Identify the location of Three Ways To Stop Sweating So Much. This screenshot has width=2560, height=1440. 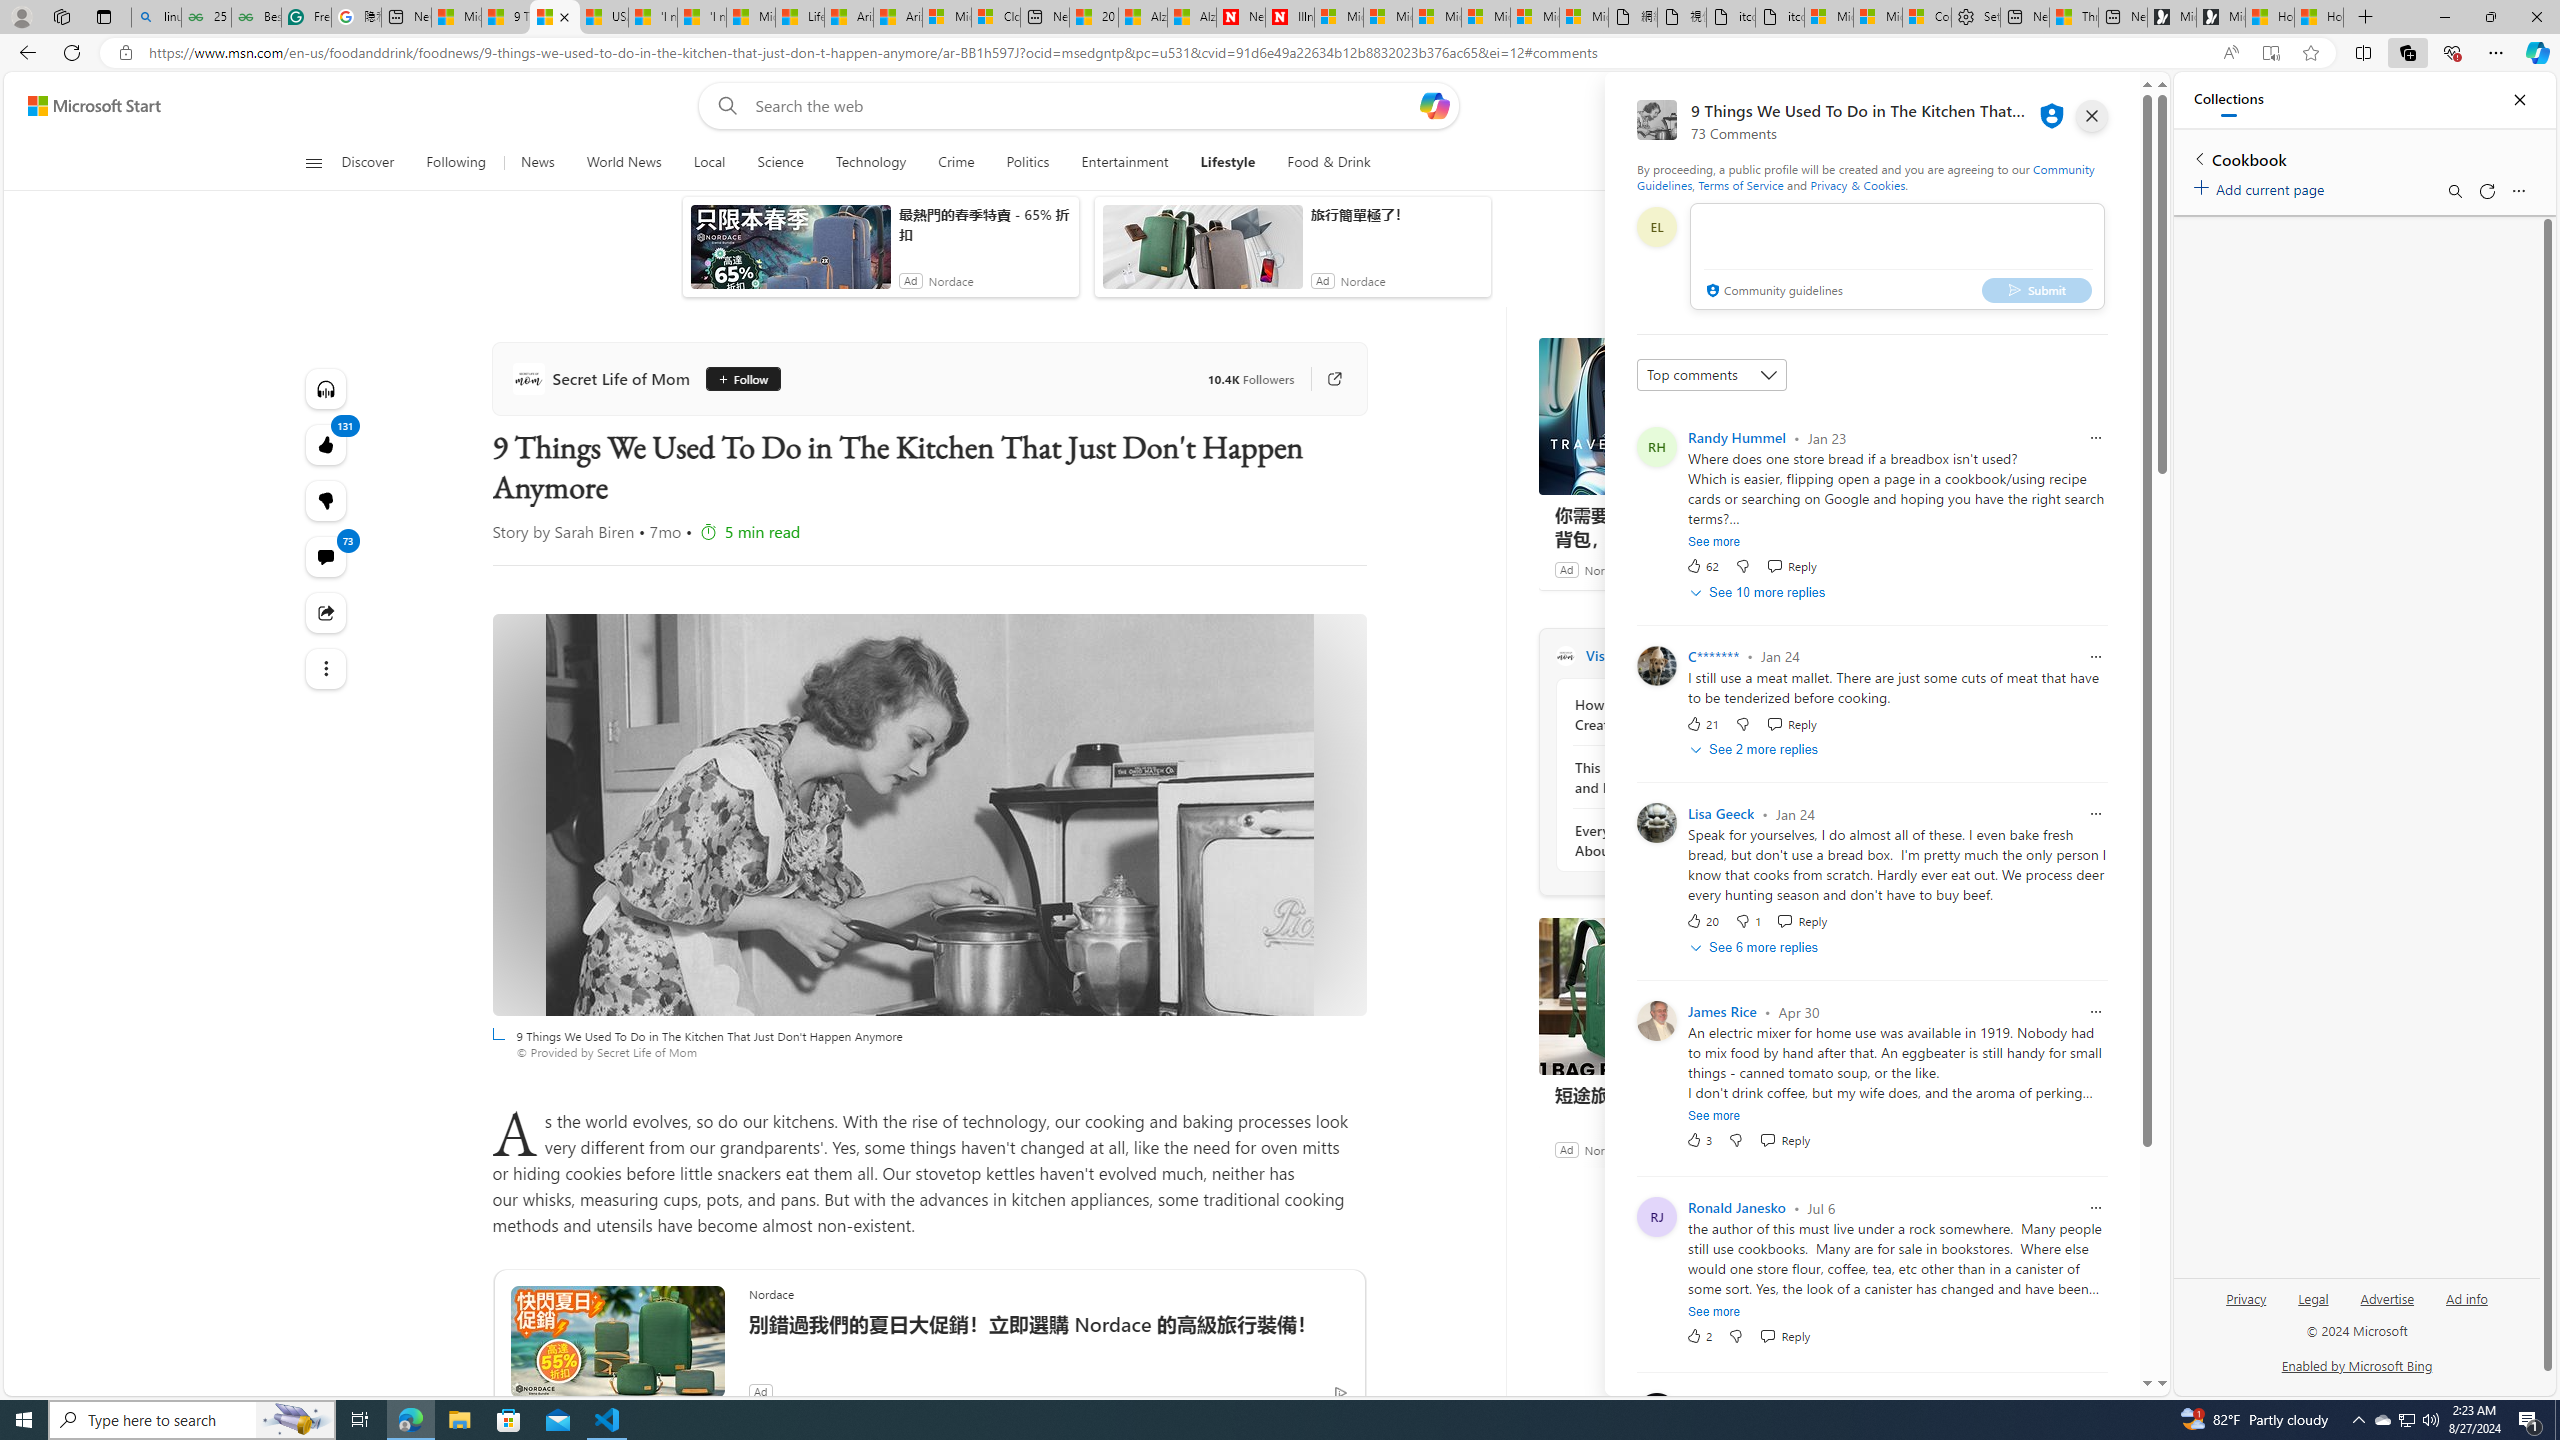
(2073, 17).